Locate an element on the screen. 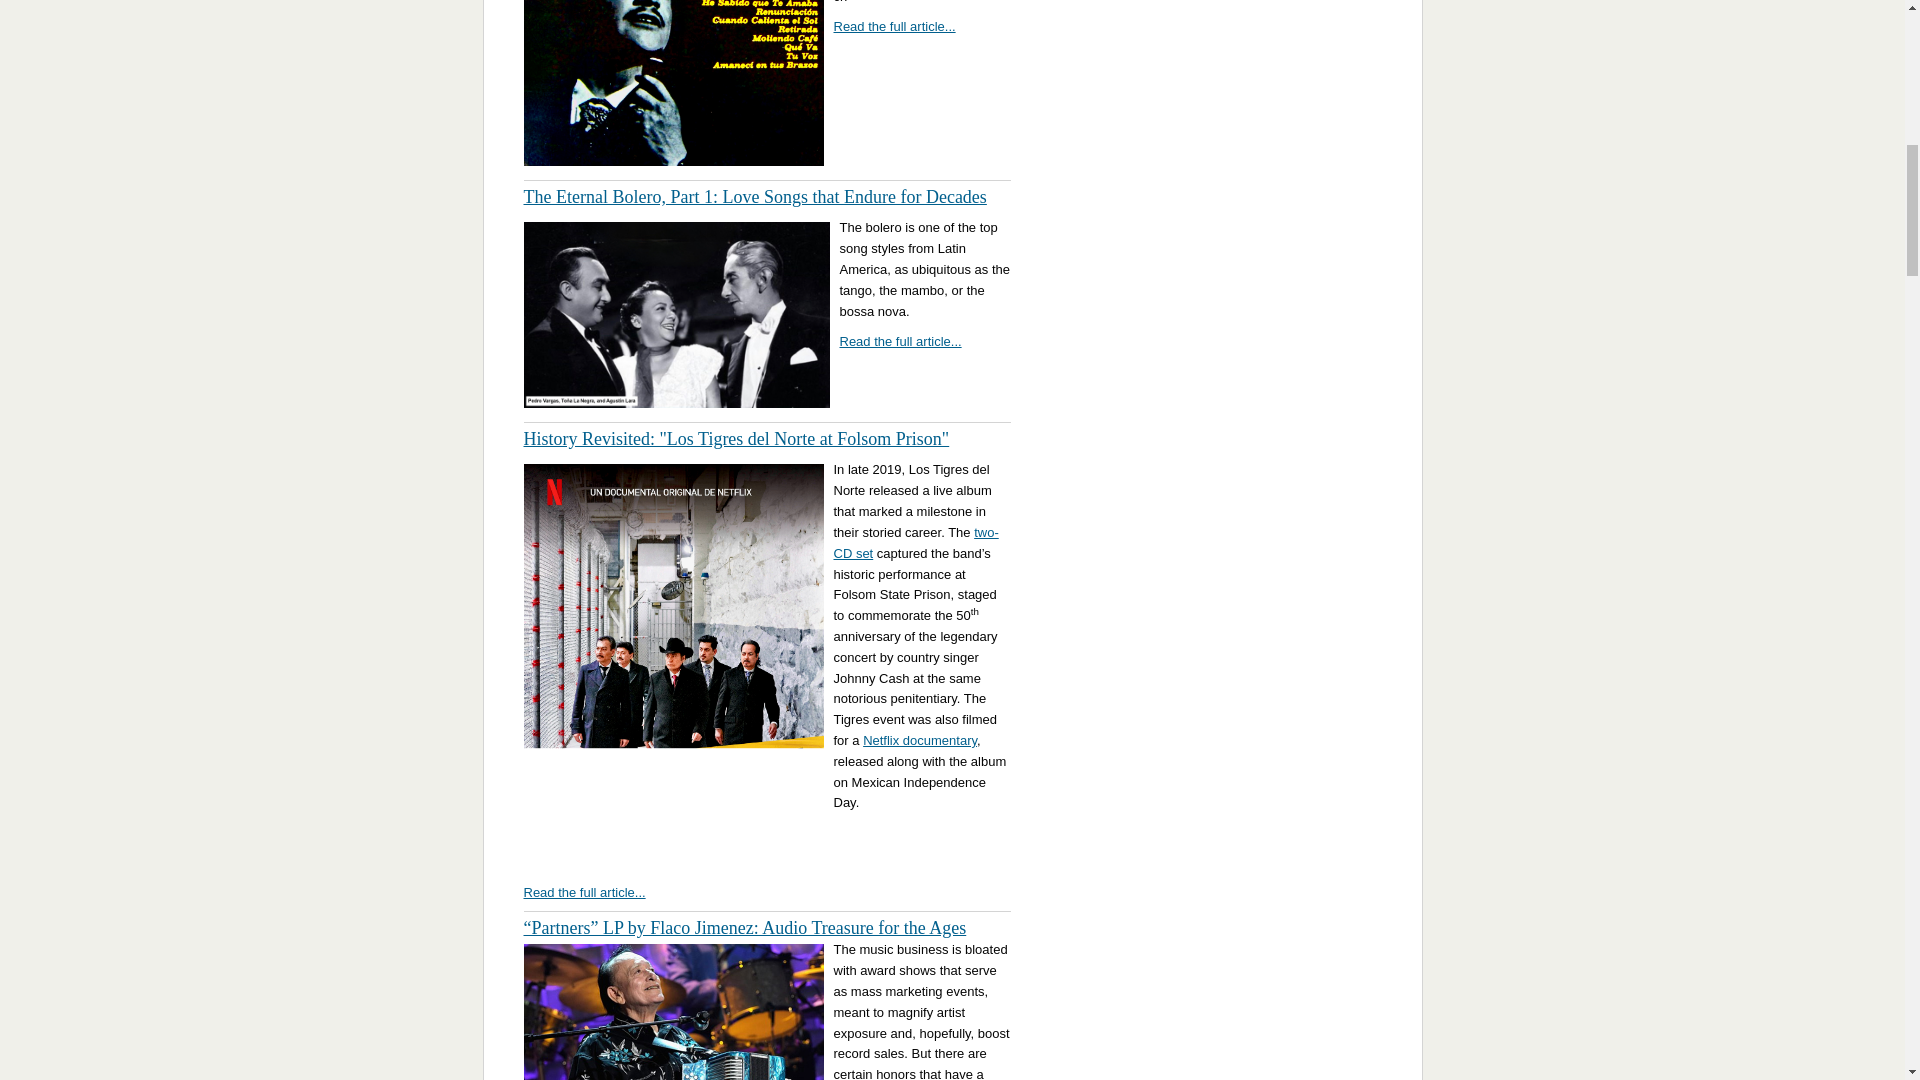 The height and width of the screenshot is (1080, 1920). Read the full article... is located at coordinates (900, 340).